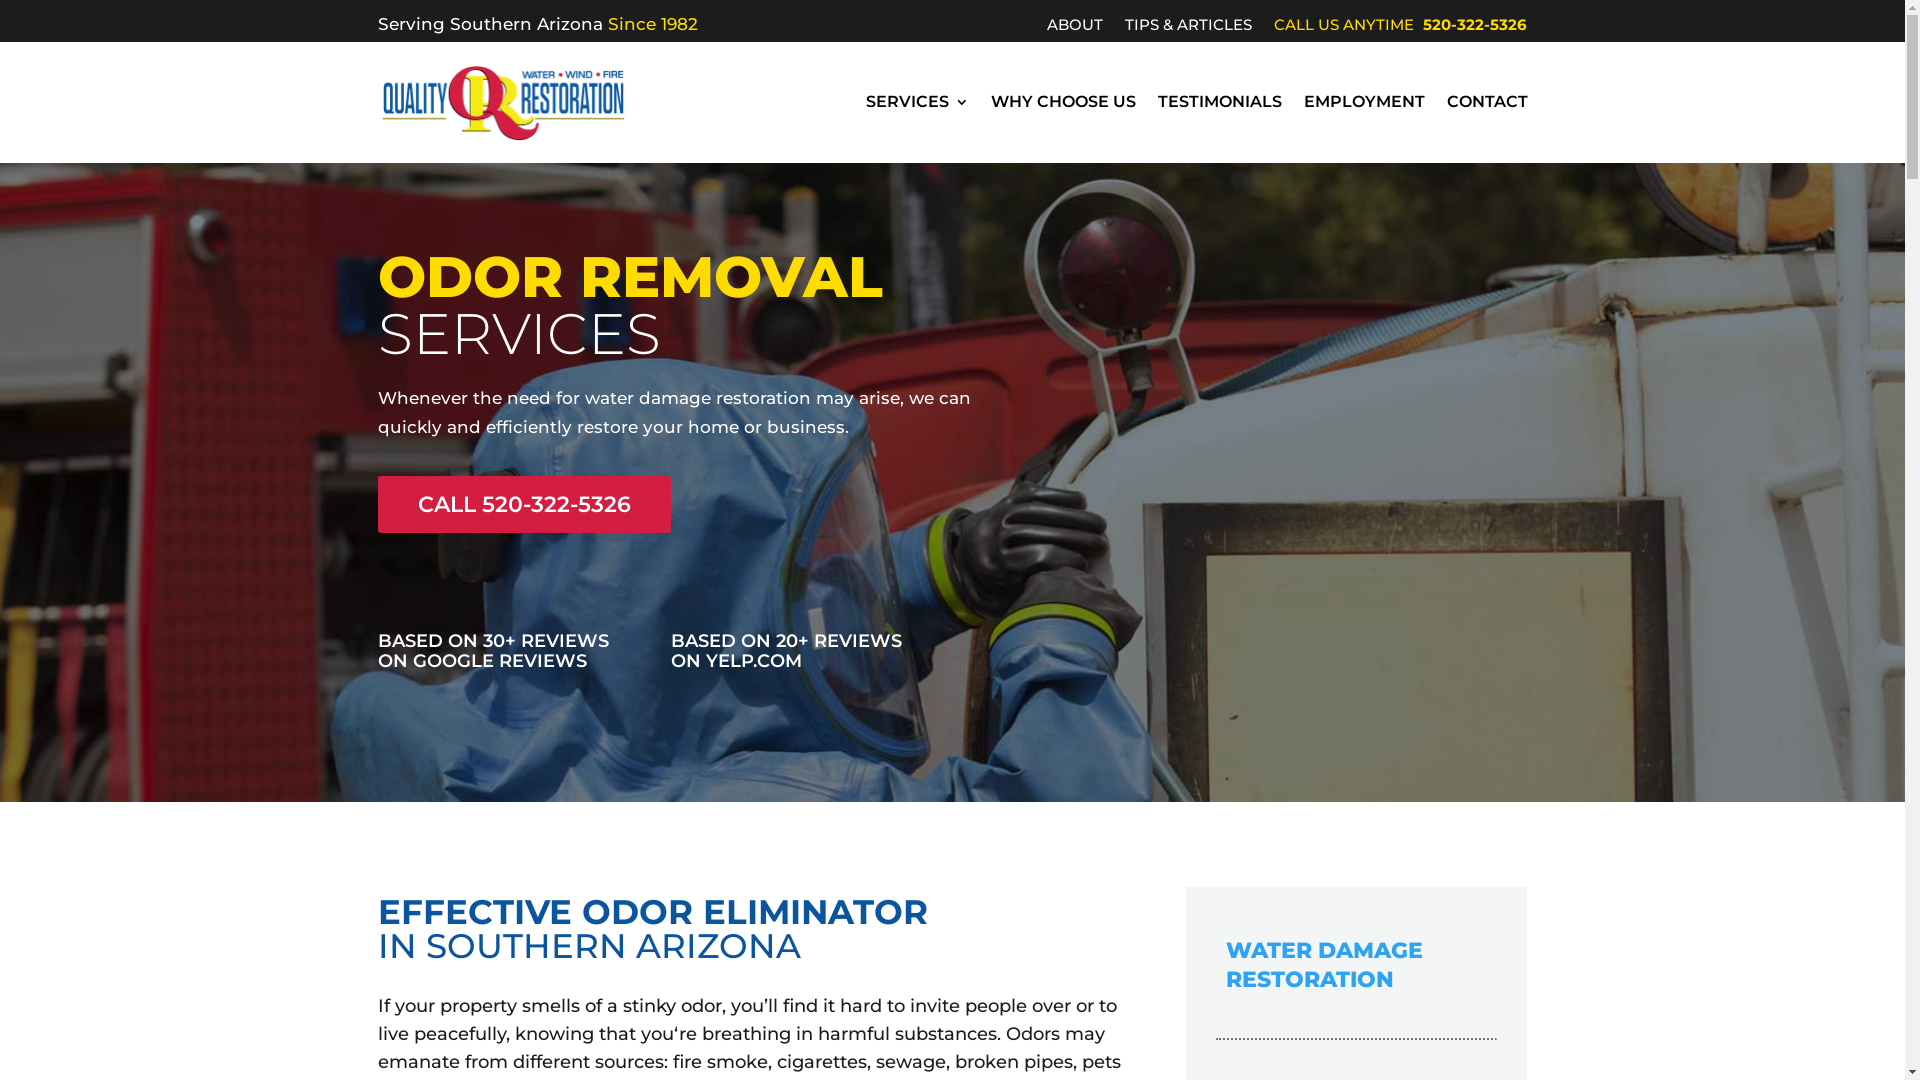 This screenshot has width=1920, height=1080. I want to click on CALL US ANYTIME 520-322-5326, so click(1400, 29).